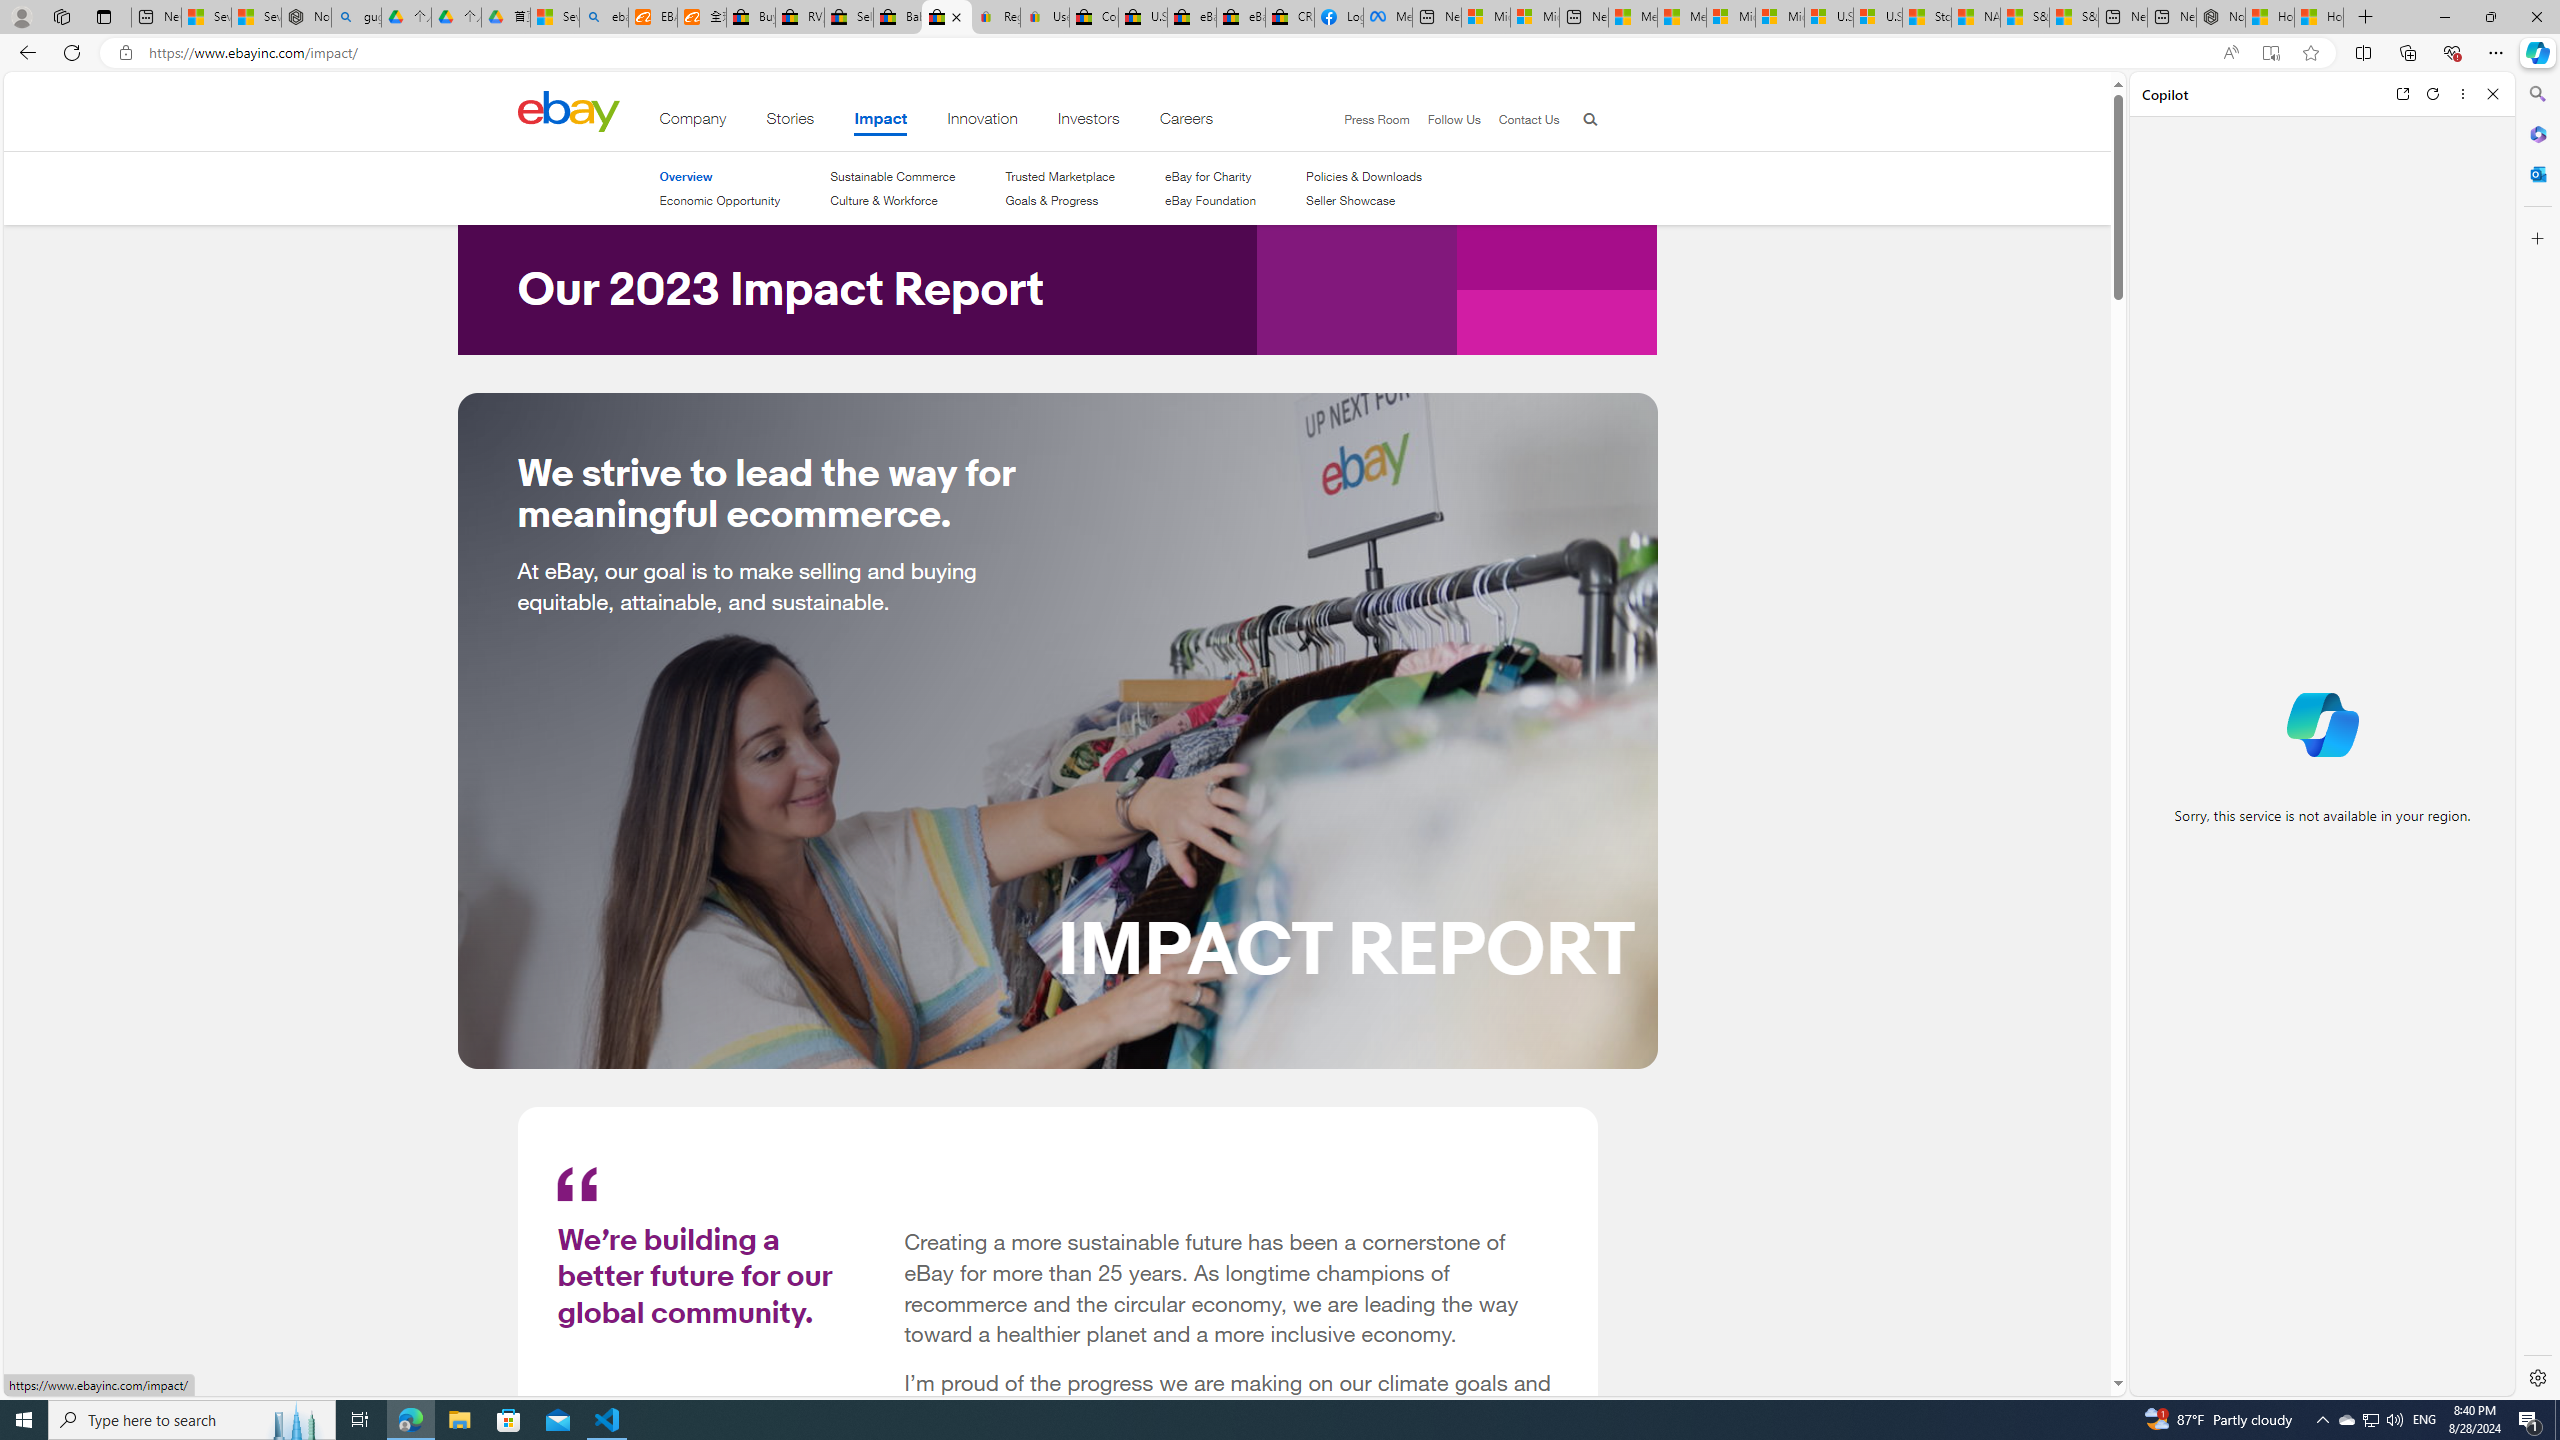 This screenshot has width=2560, height=1440. What do you see at coordinates (1061, 176) in the screenshot?
I see `Trusted Marketplace` at bounding box center [1061, 176].